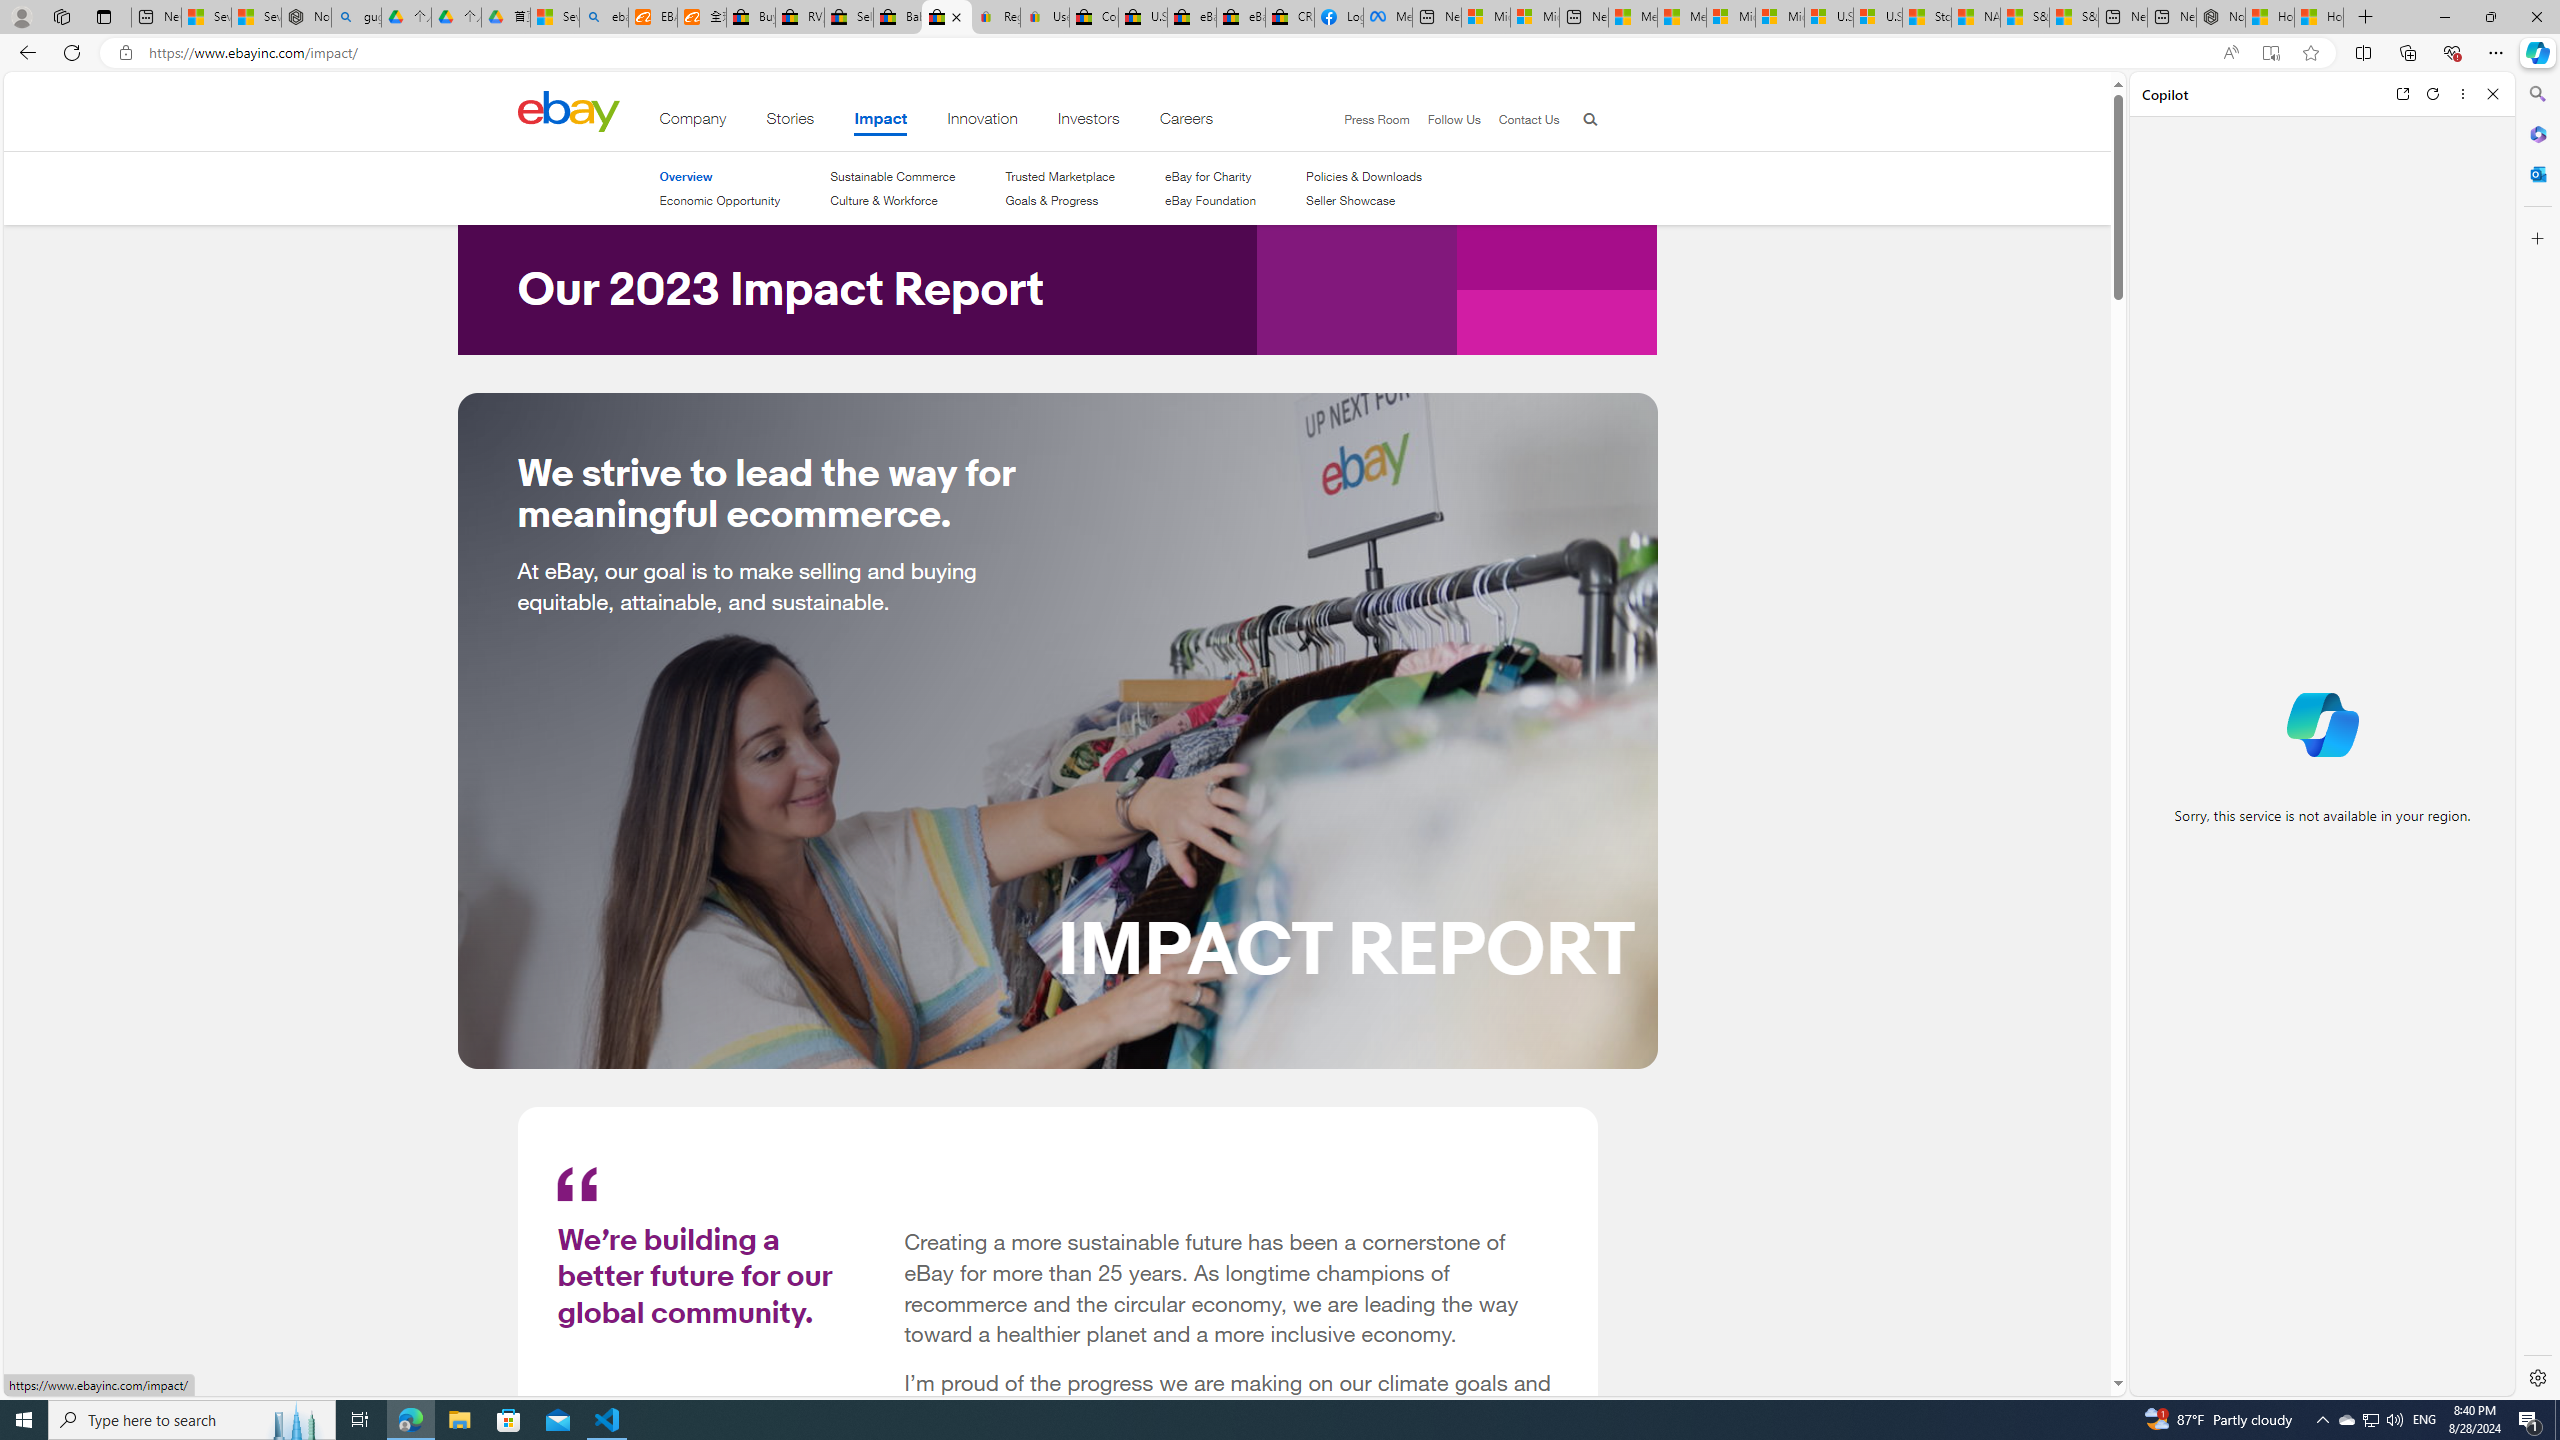 This screenshot has width=2560, height=1440. What do you see at coordinates (1061, 176) in the screenshot?
I see `Trusted Marketplace` at bounding box center [1061, 176].